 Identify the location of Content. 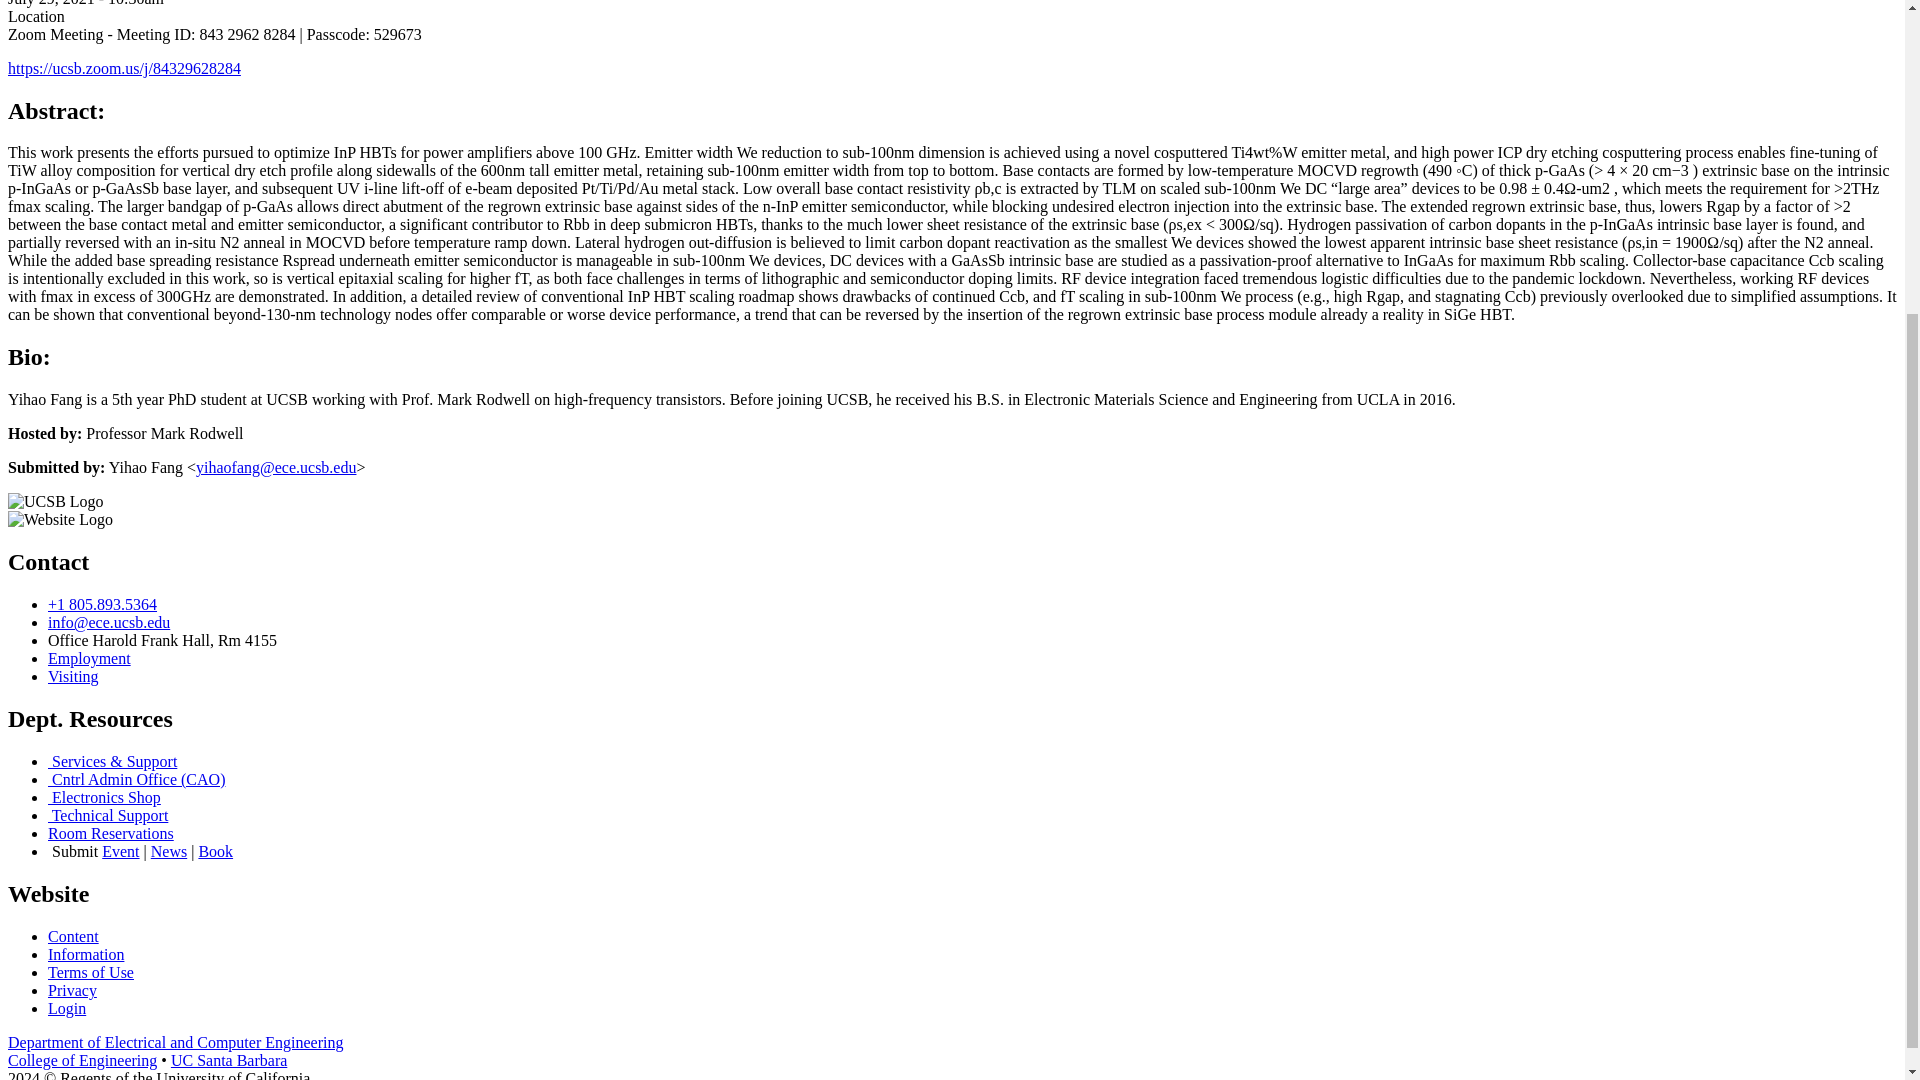
(74, 936).